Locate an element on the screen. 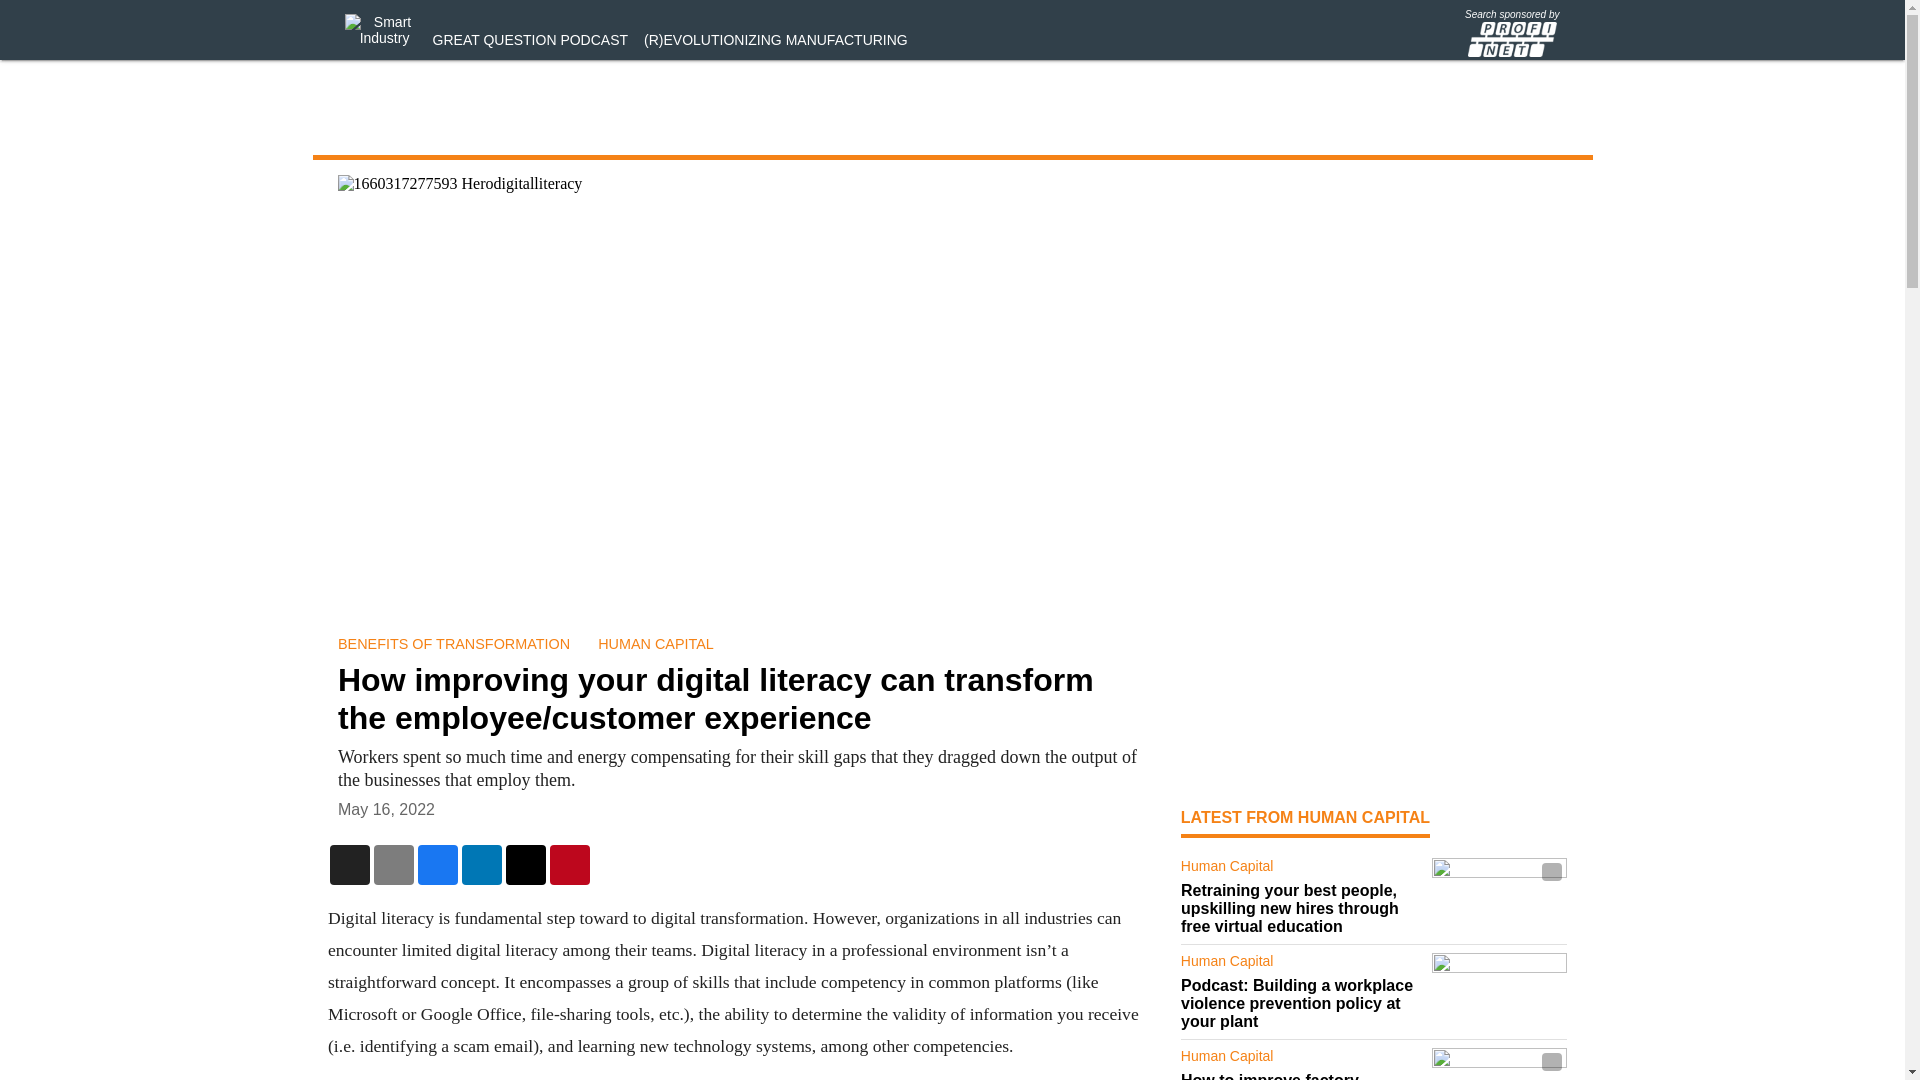 The height and width of the screenshot is (1080, 1920). Human Capital is located at coordinates (1301, 1060).